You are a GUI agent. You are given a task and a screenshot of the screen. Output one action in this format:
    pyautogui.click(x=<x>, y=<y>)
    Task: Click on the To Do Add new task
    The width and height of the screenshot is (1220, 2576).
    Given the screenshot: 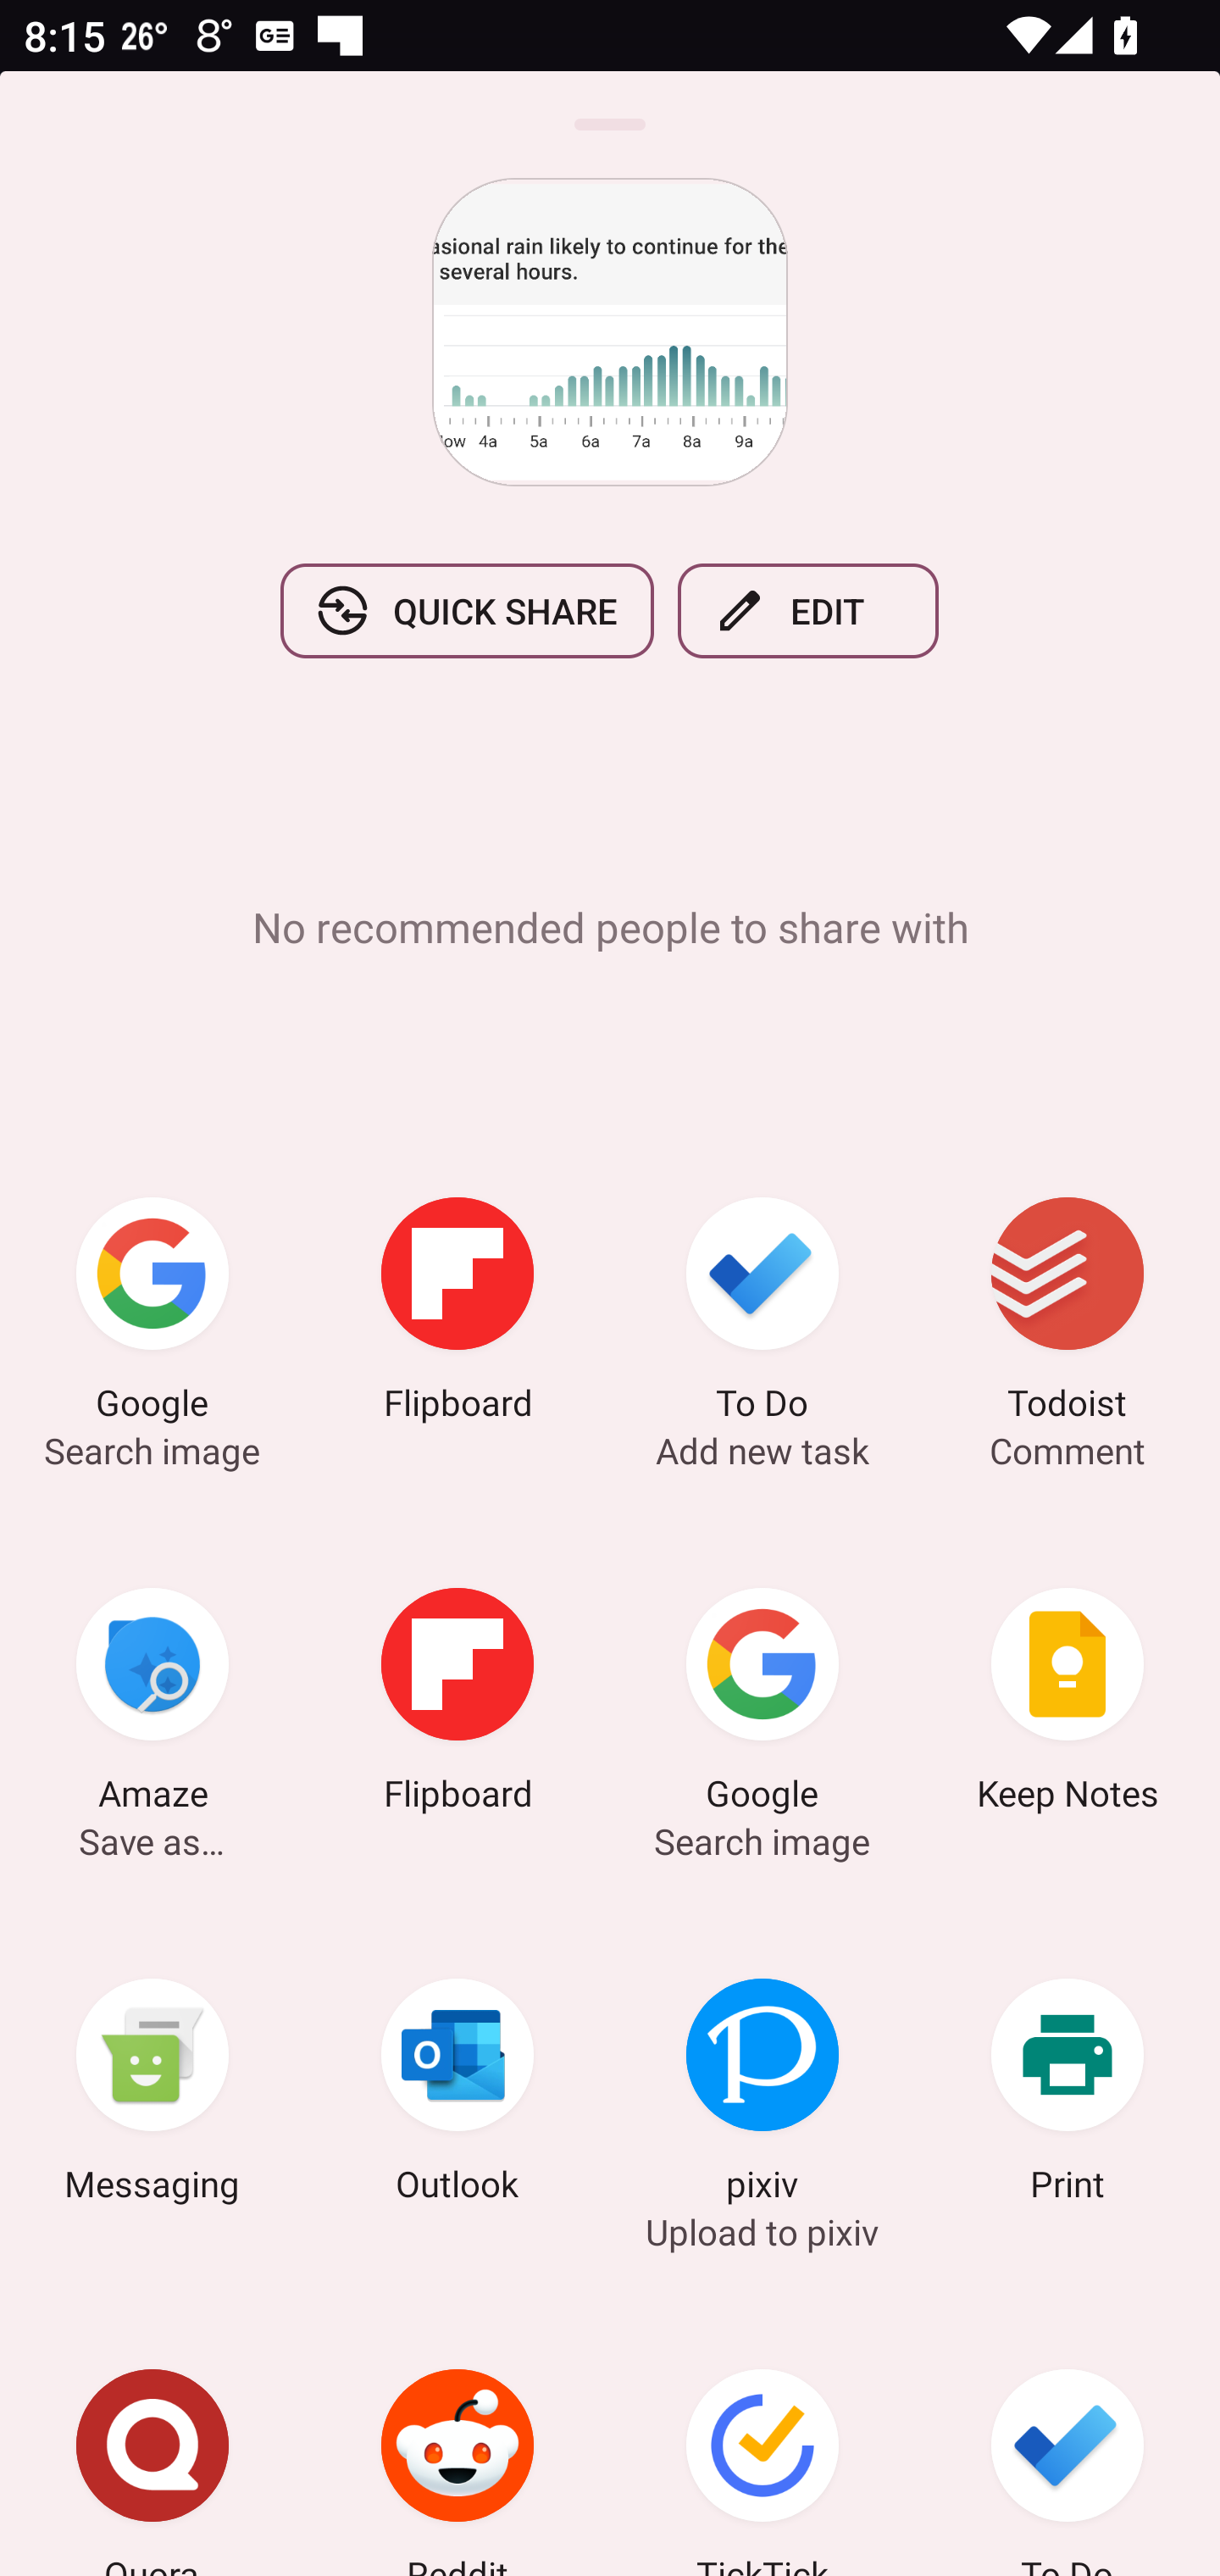 What is the action you would take?
    pyautogui.click(x=762, y=1315)
    